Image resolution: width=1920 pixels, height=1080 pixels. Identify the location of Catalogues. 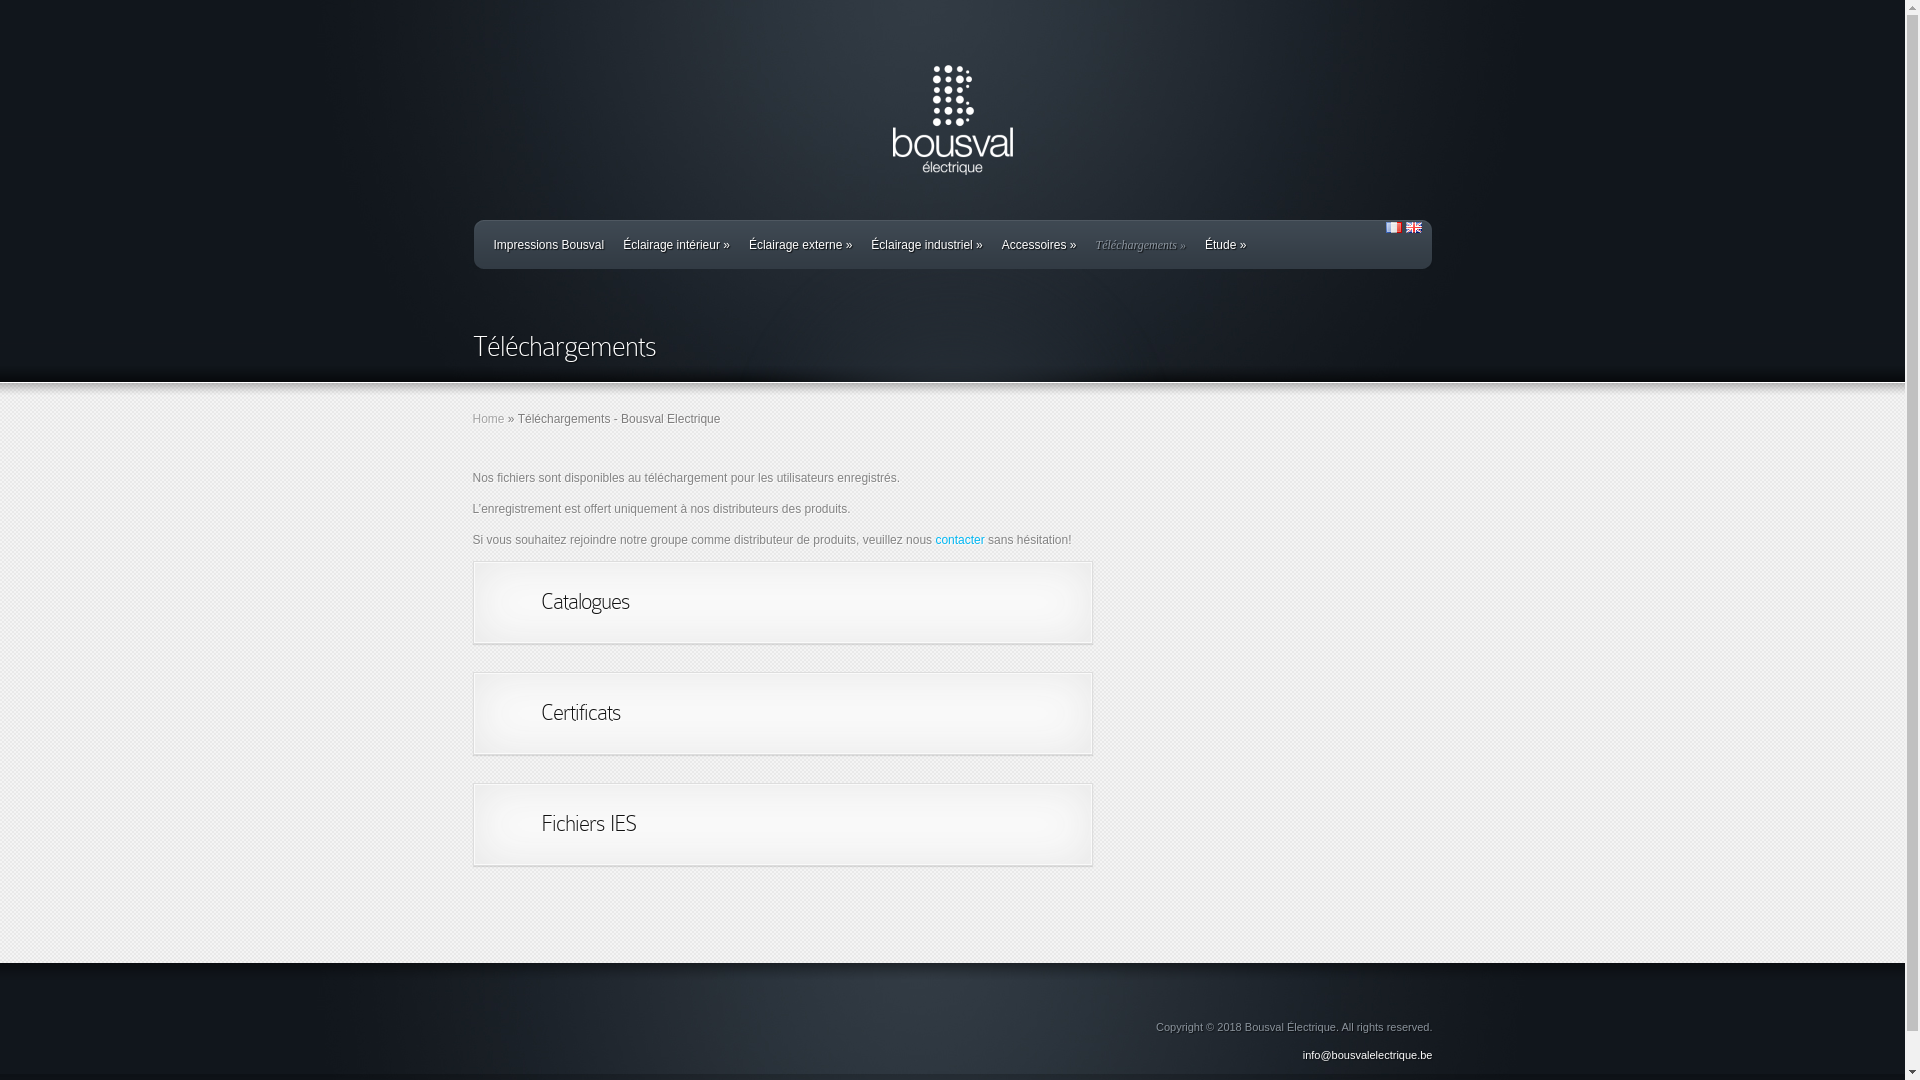
(584, 602).